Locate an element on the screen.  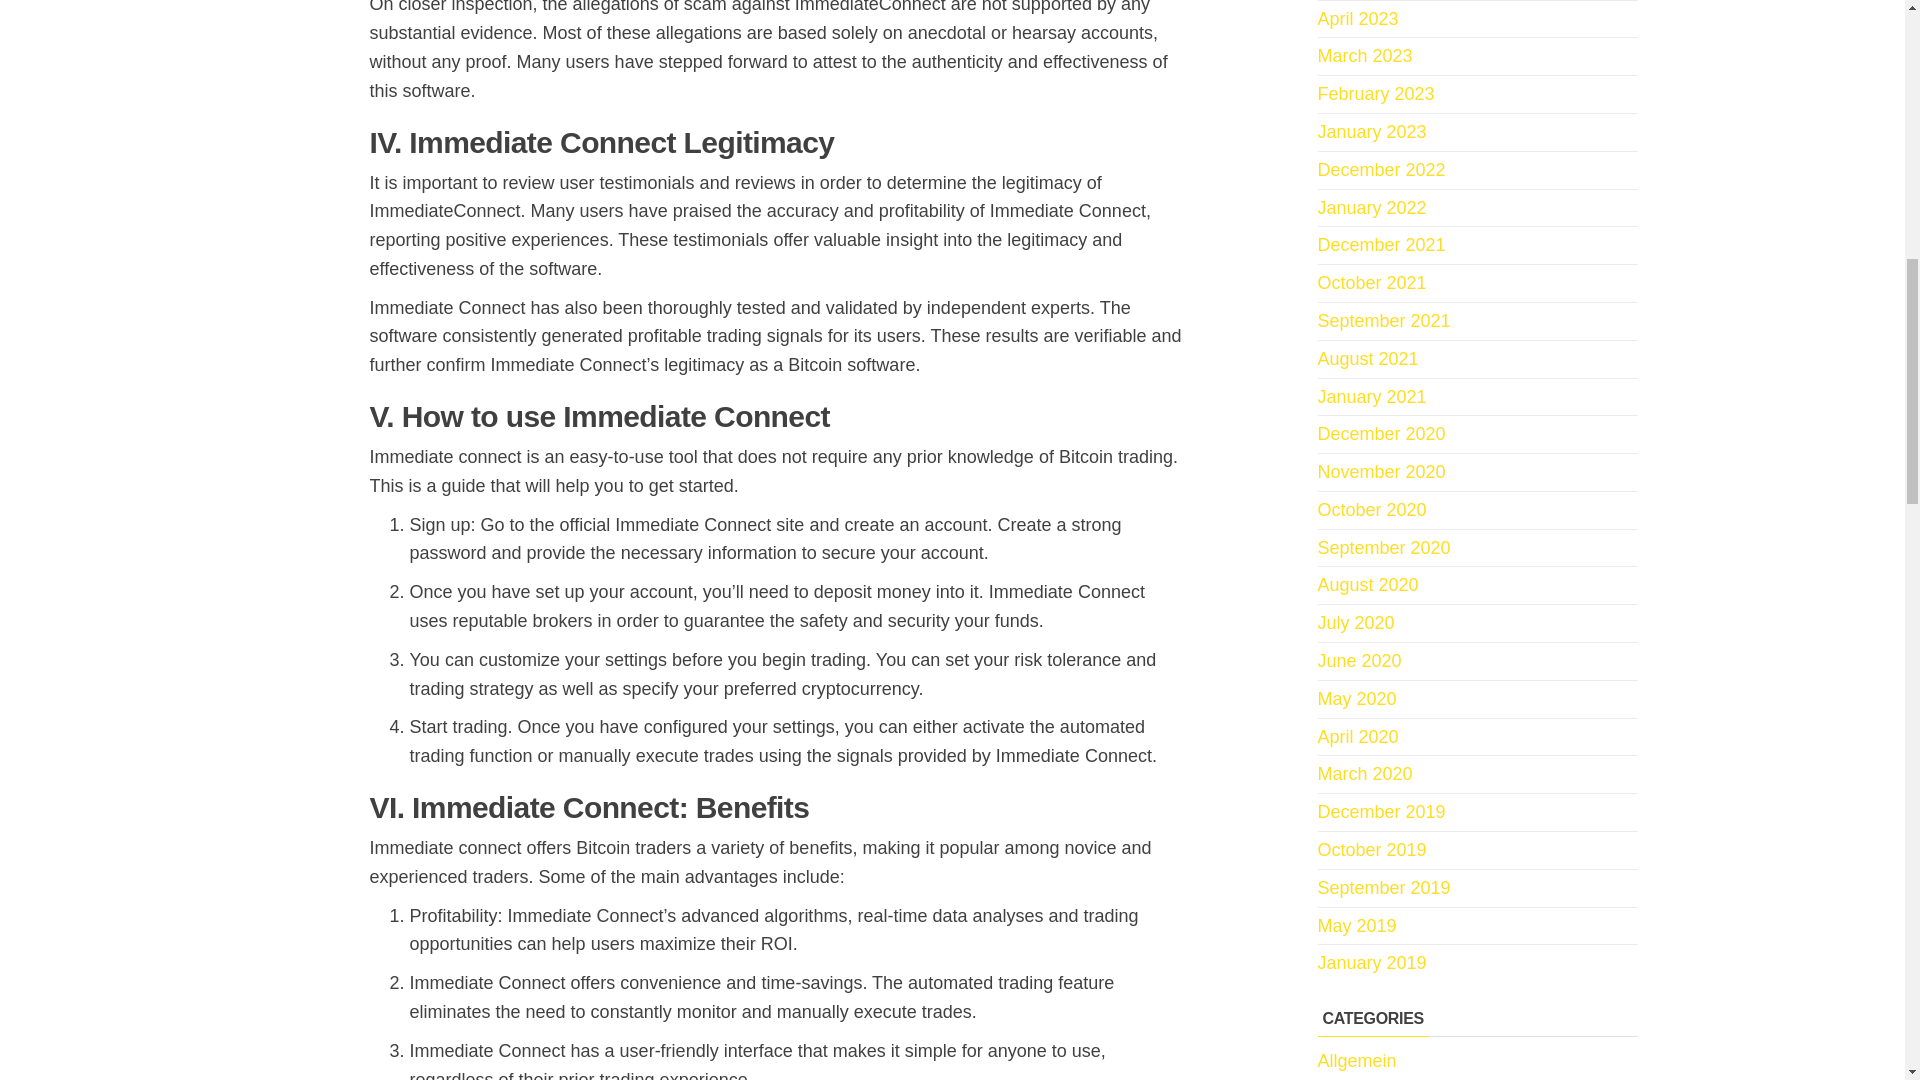
January 2021 is located at coordinates (1372, 396).